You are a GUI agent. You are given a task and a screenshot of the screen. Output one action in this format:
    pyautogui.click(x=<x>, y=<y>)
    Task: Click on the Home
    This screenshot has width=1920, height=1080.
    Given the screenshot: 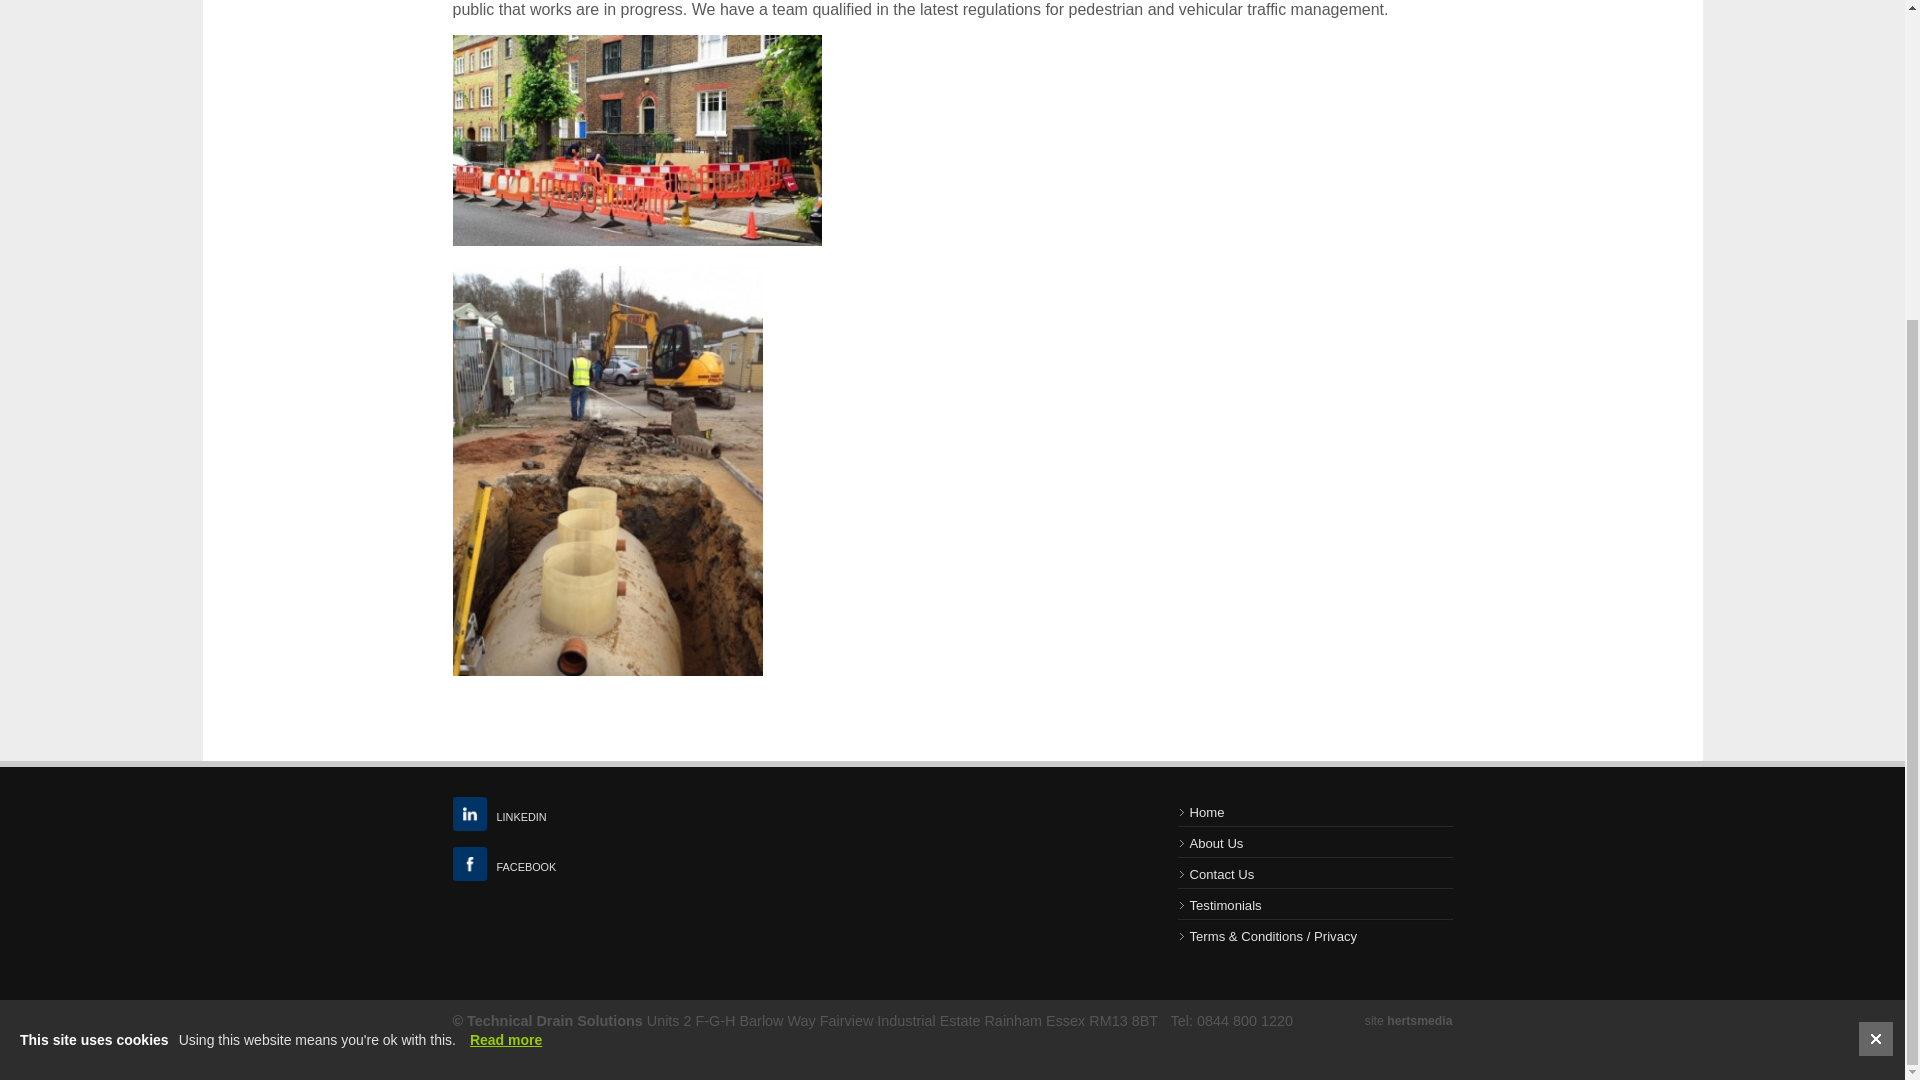 What is the action you would take?
    pyautogui.click(x=1316, y=812)
    